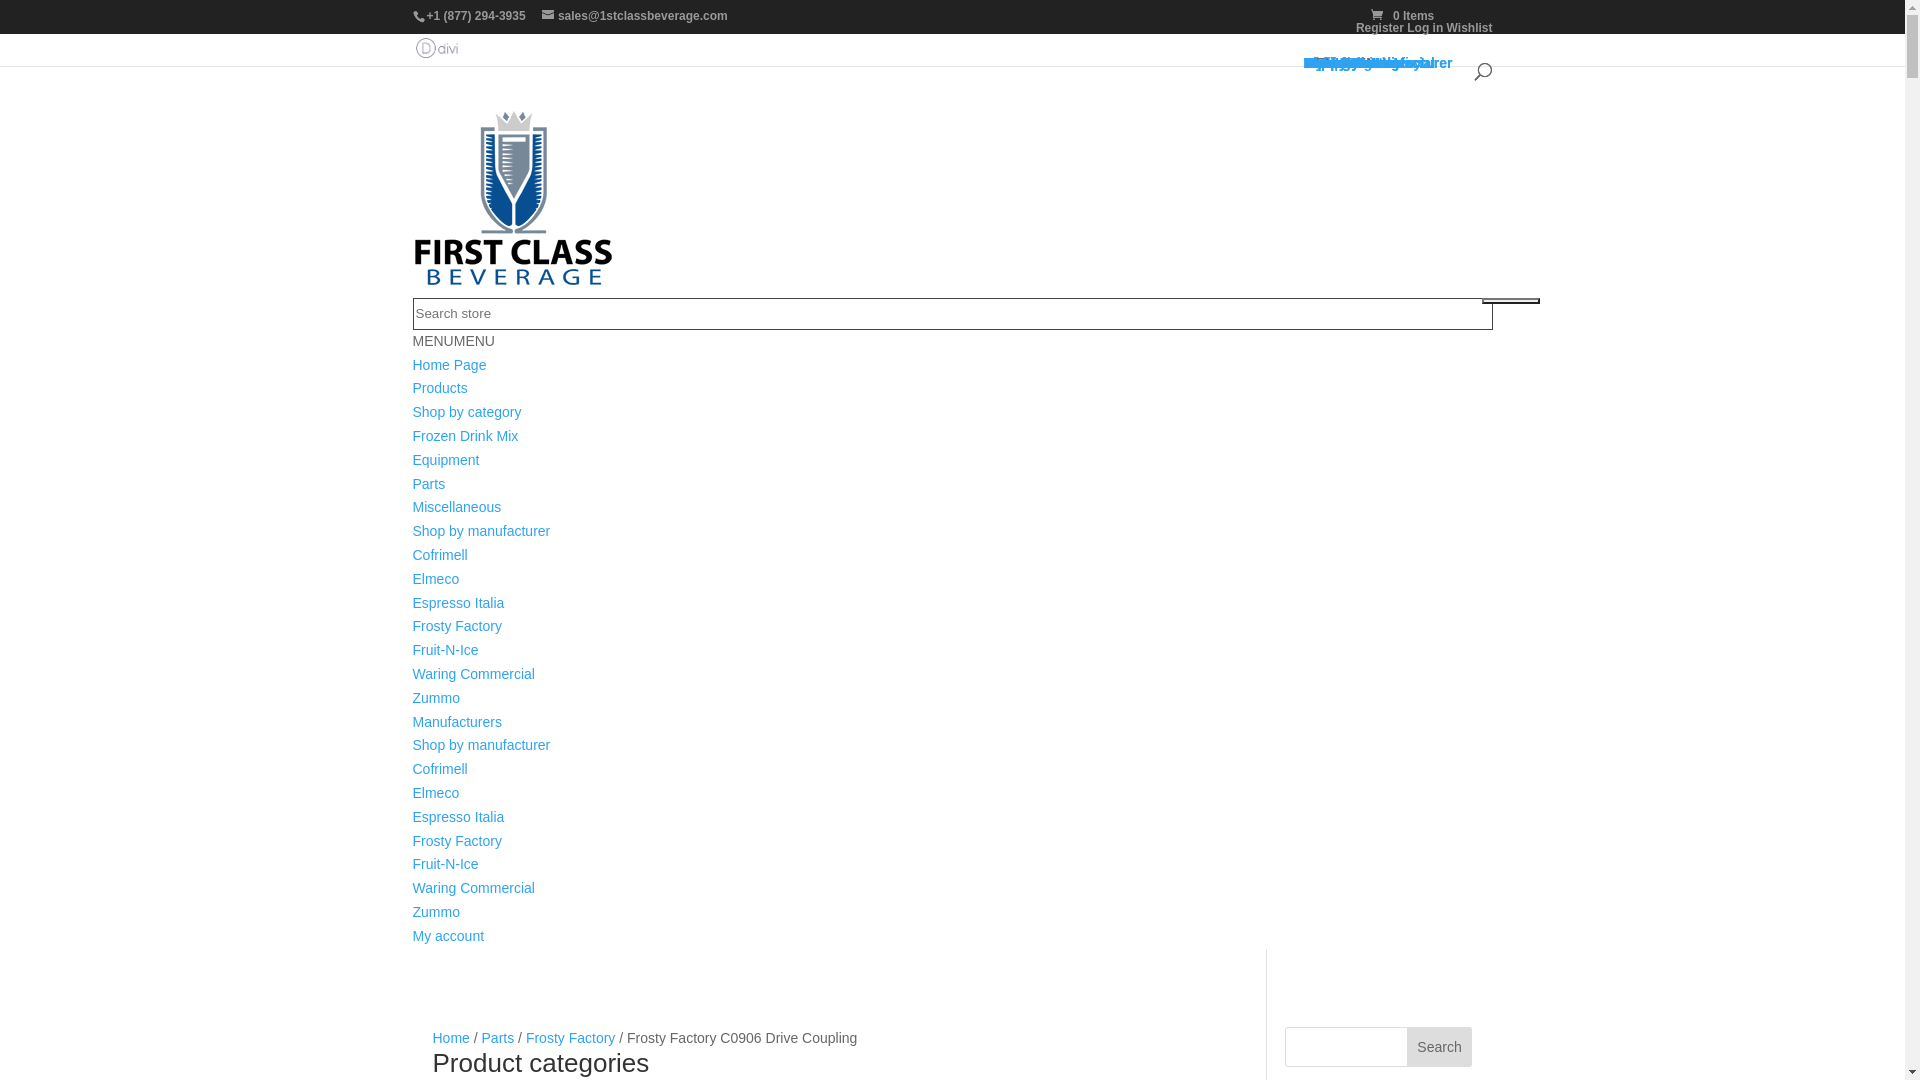  What do you see at coordinates (1362, 63) in the screenshot?
I see `Shop by category` at bounding box center [1362, 63].